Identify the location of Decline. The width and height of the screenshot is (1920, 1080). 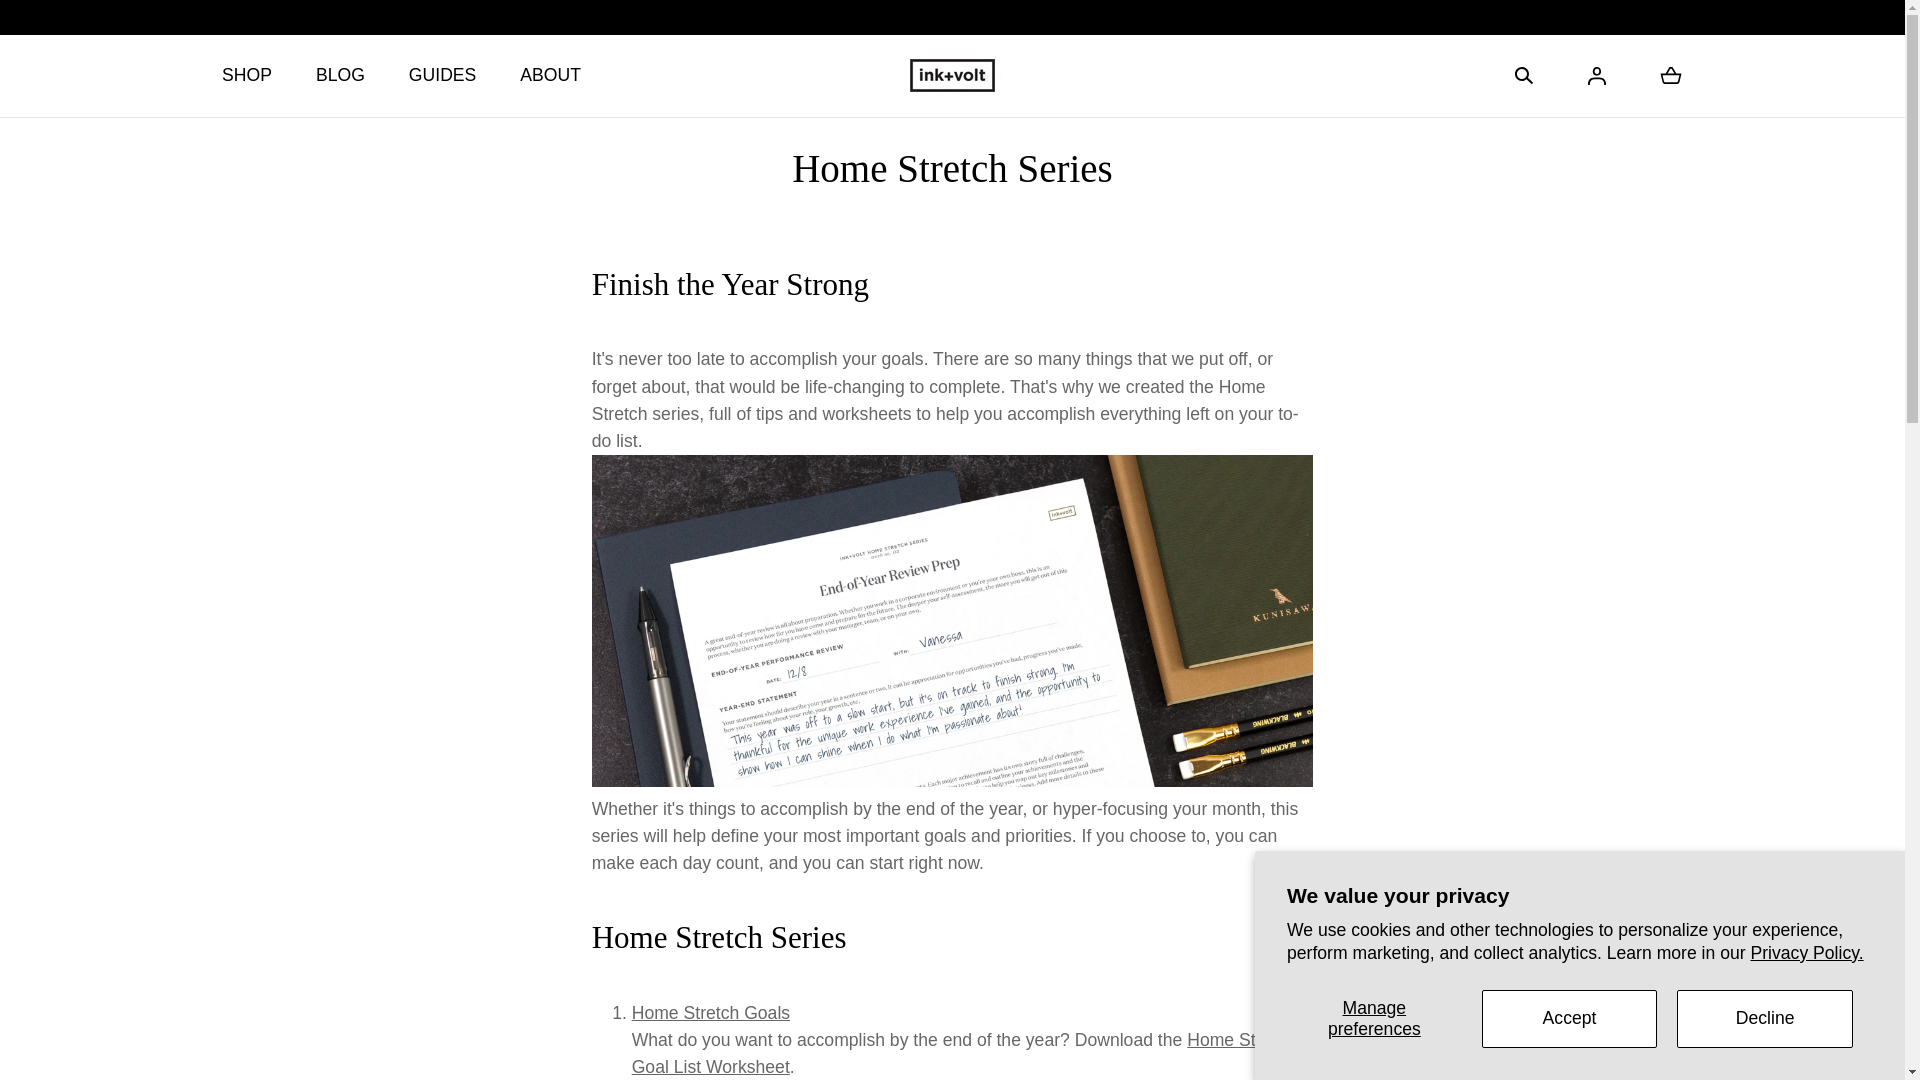
(1764, 1018).